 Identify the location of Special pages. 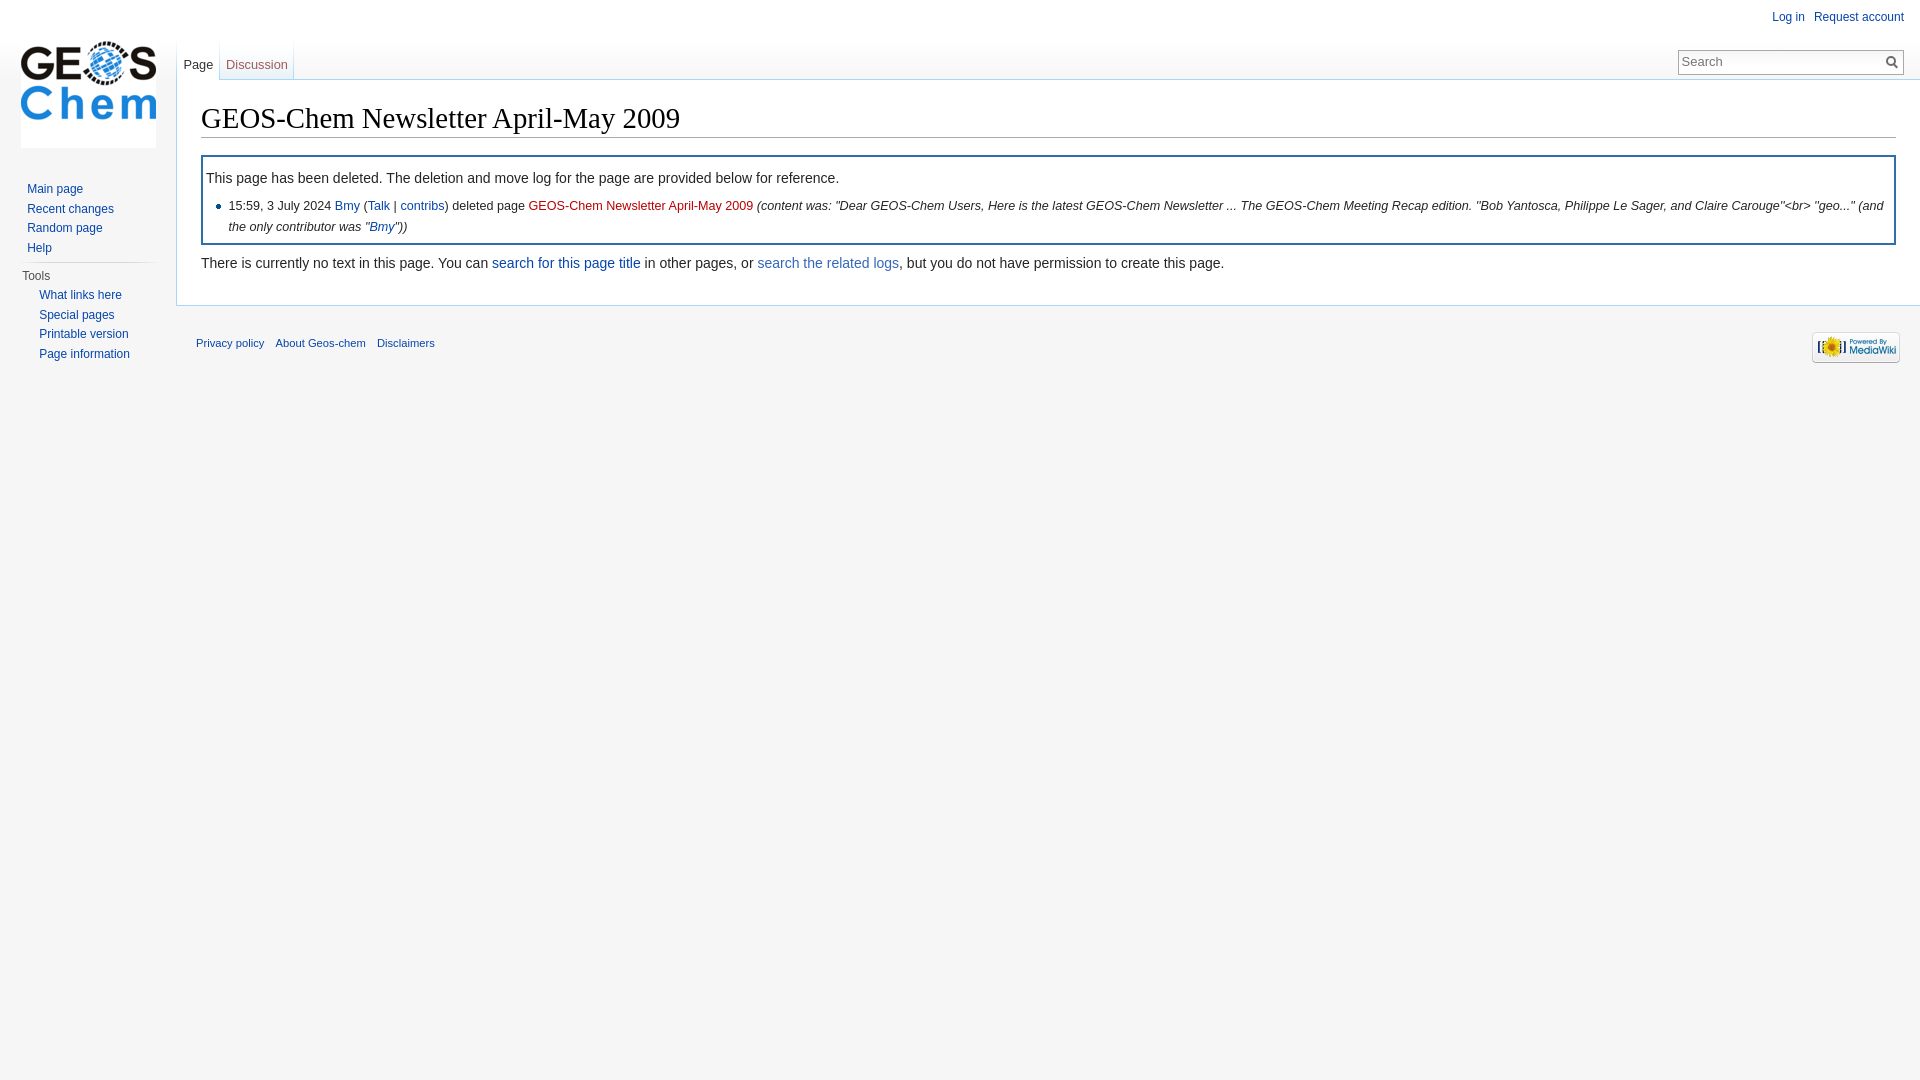
(76, 314).